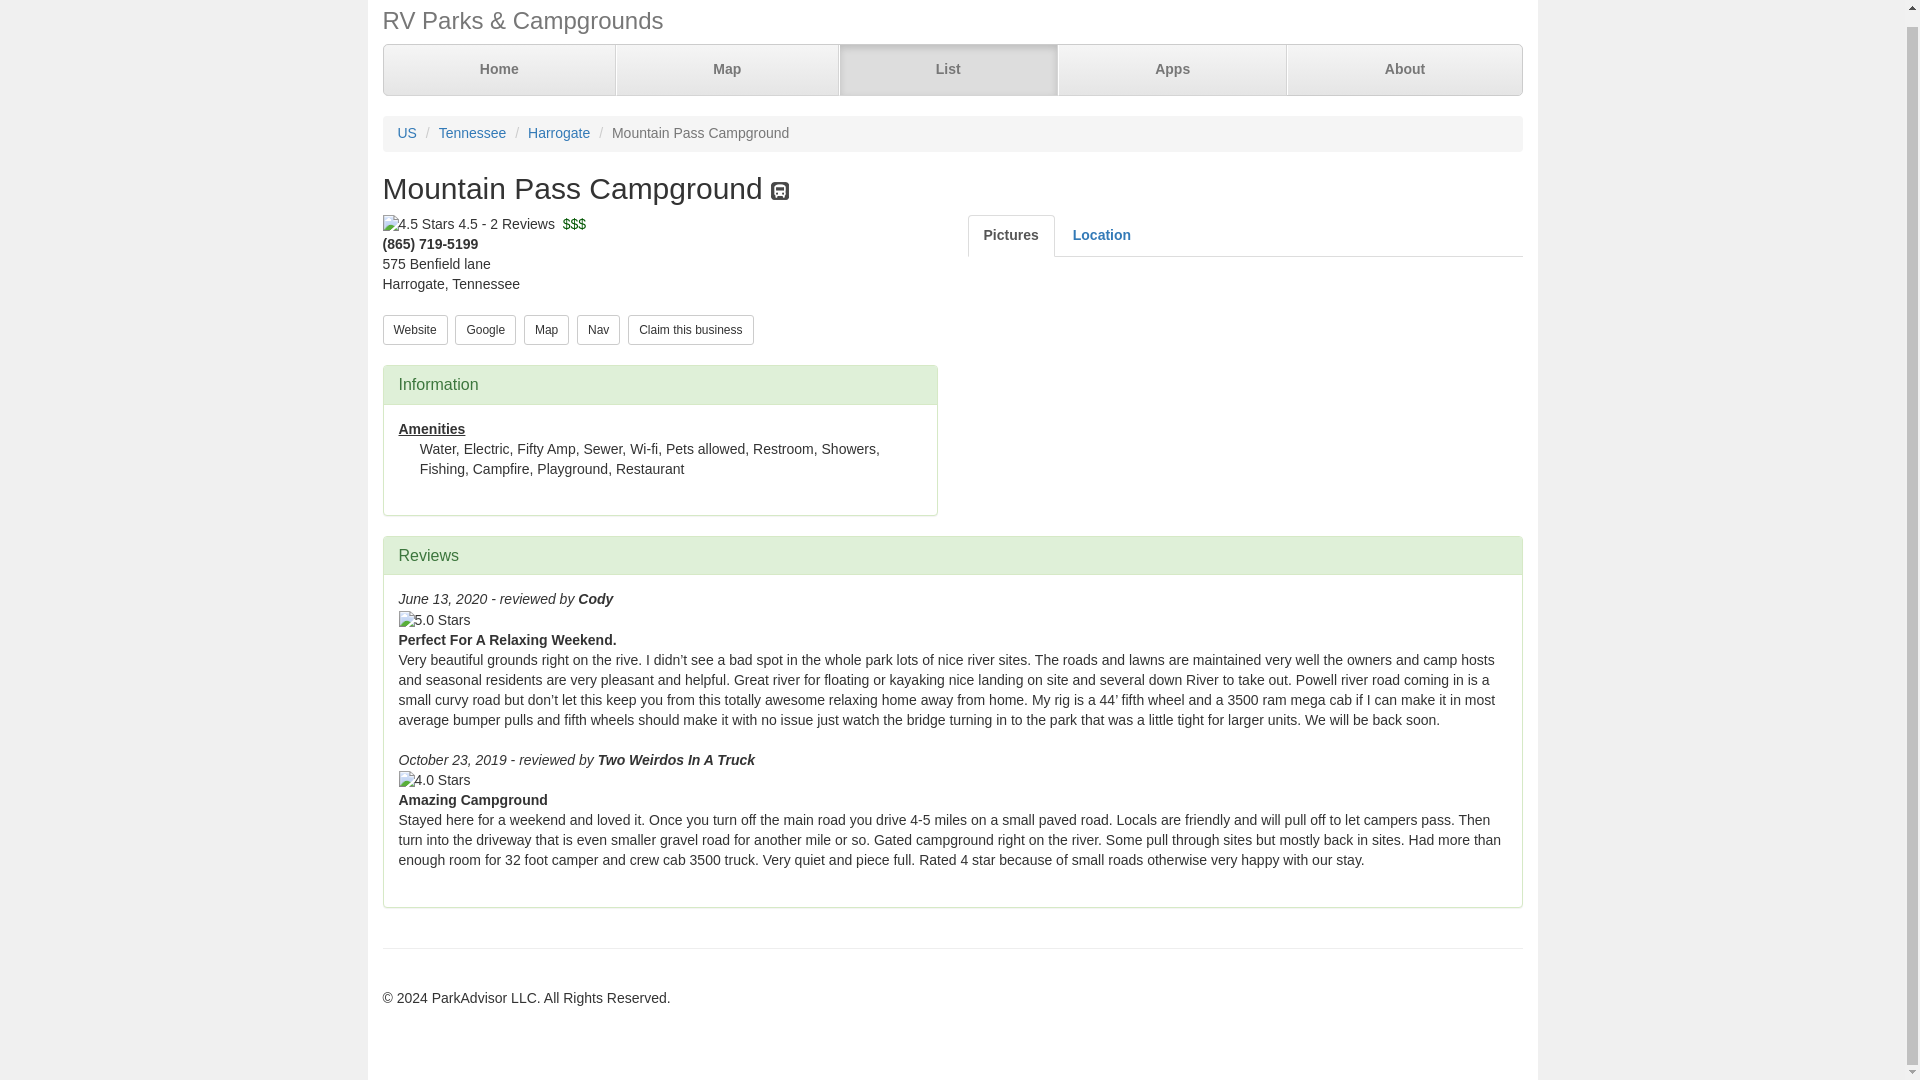 Image resolution: width=1920 pixels, height=1080 pixels. I want to click on Location, so click(1102, 236).